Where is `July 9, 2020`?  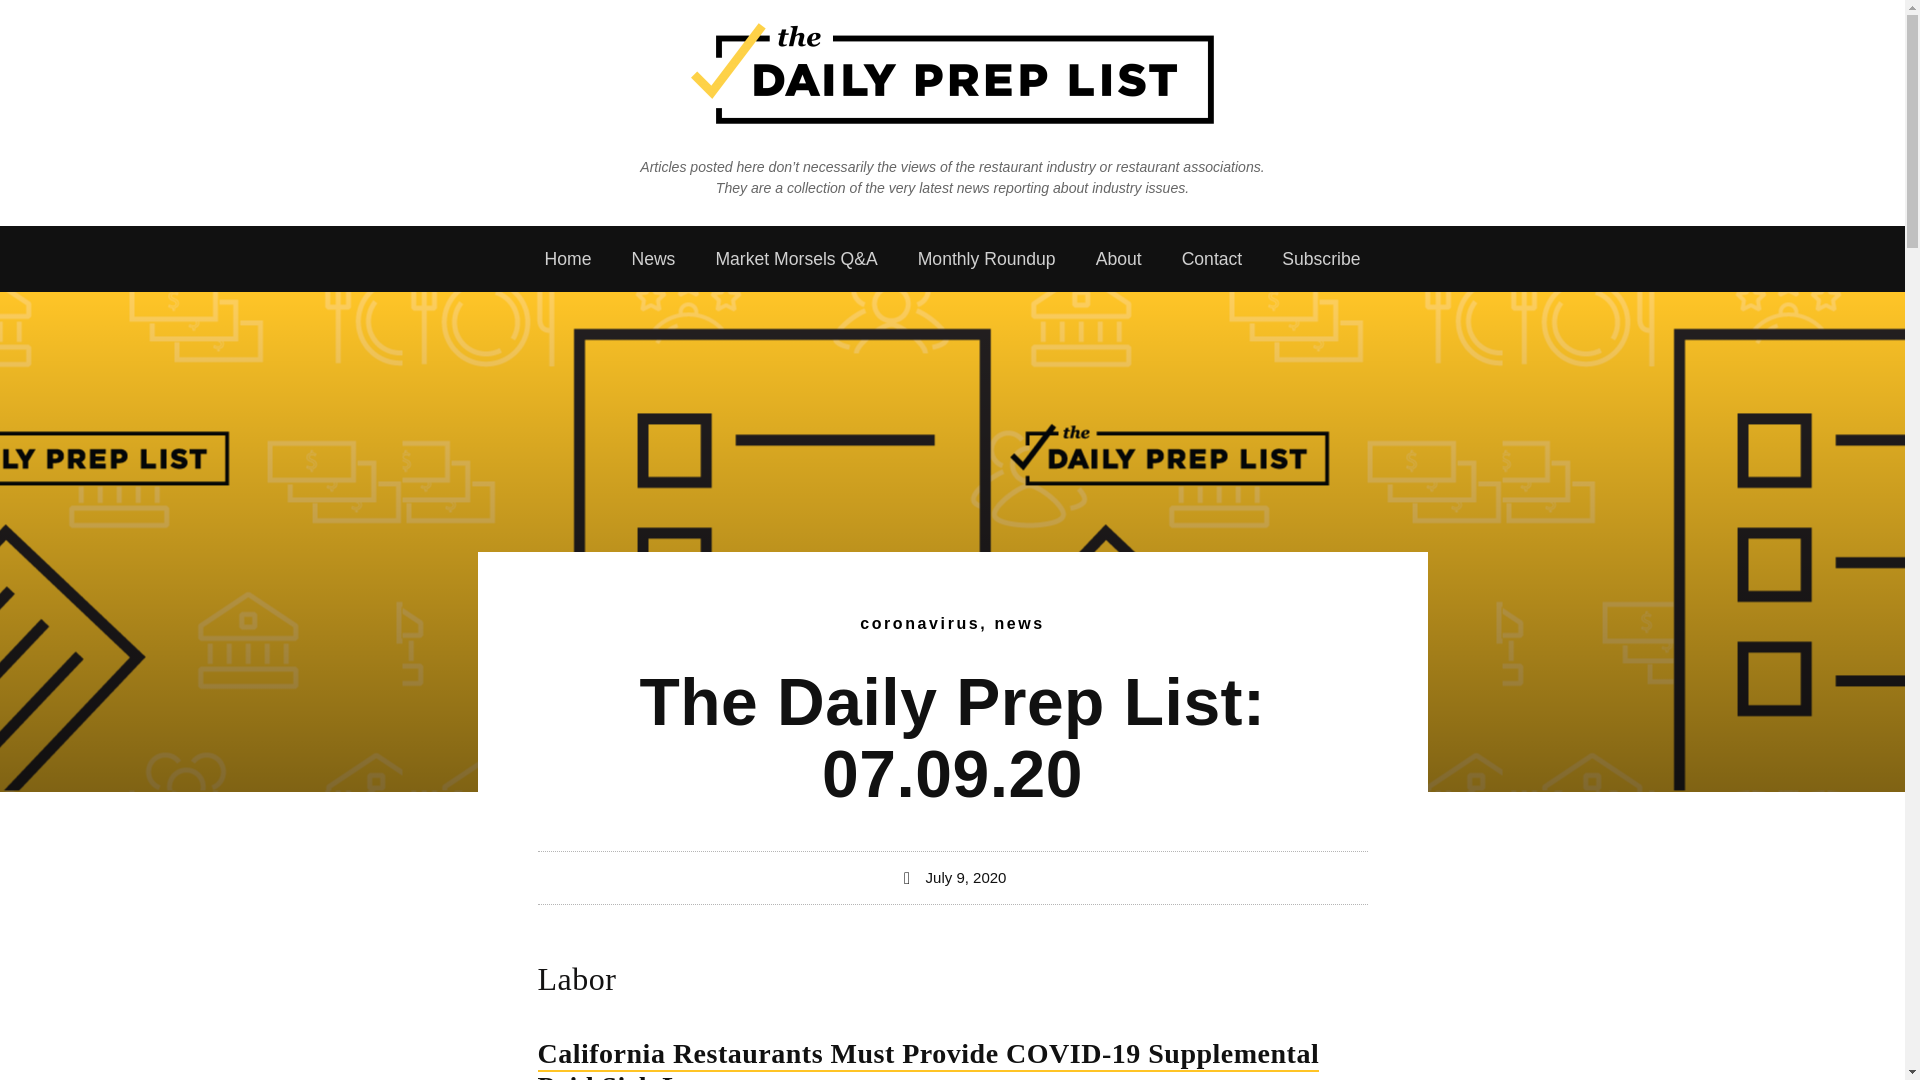 July 9, 2020 is located at coordinates (952, 878).